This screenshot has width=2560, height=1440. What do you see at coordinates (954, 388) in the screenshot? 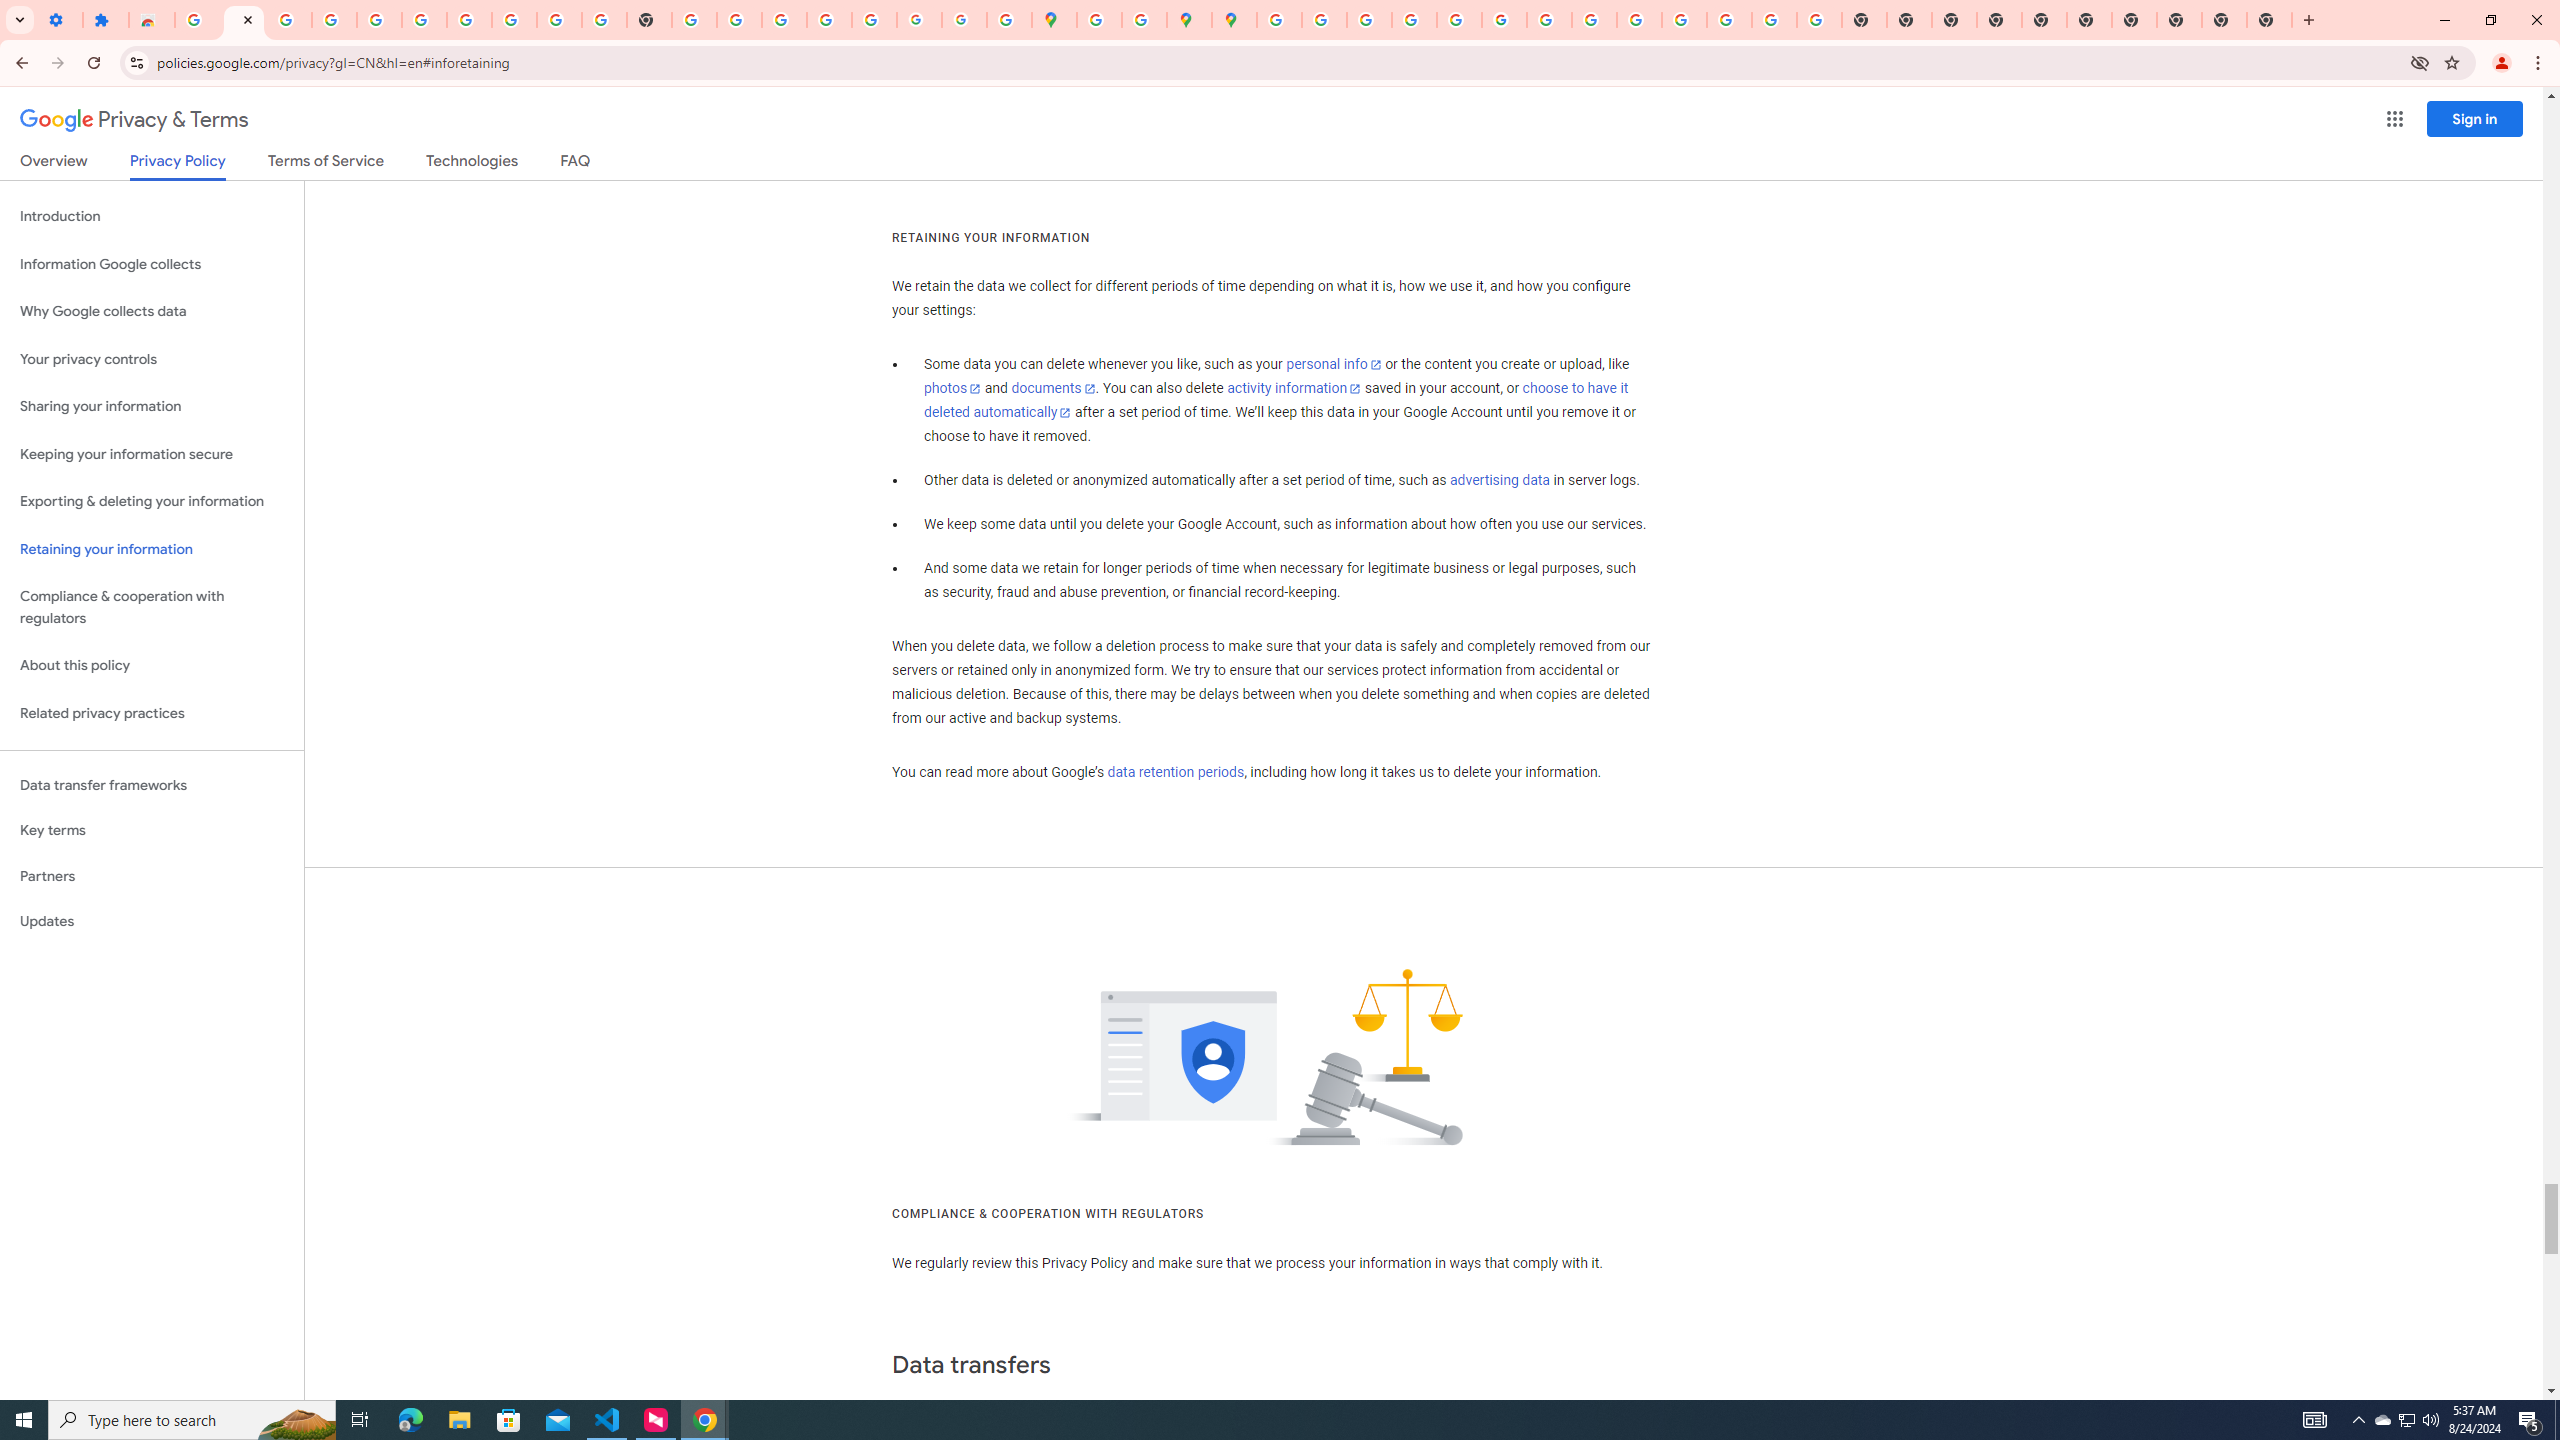
I see `photos` at bounding box center [954, 388].